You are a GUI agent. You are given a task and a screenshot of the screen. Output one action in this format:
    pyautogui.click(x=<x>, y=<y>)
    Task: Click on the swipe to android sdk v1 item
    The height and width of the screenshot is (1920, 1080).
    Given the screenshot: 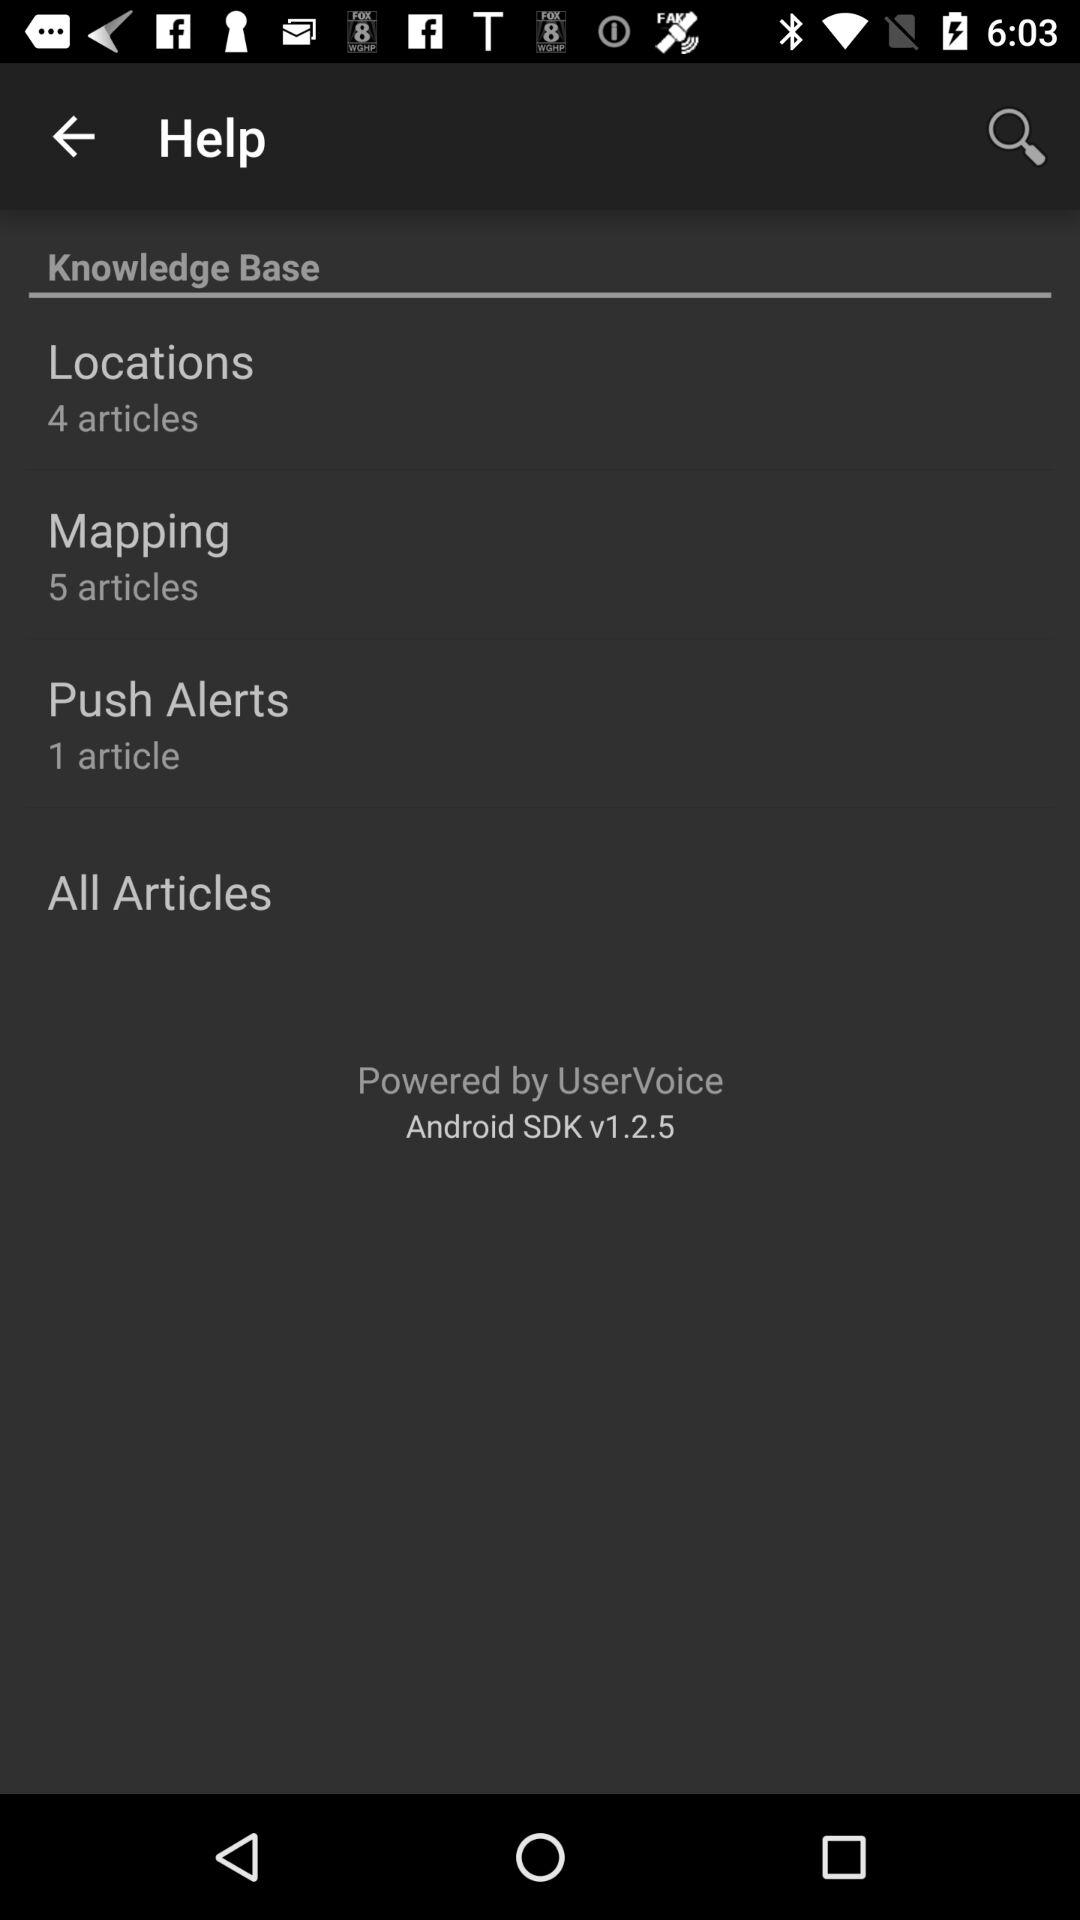 What is the action you would take?
    pyautogui.click(x=540, y=1124)
    